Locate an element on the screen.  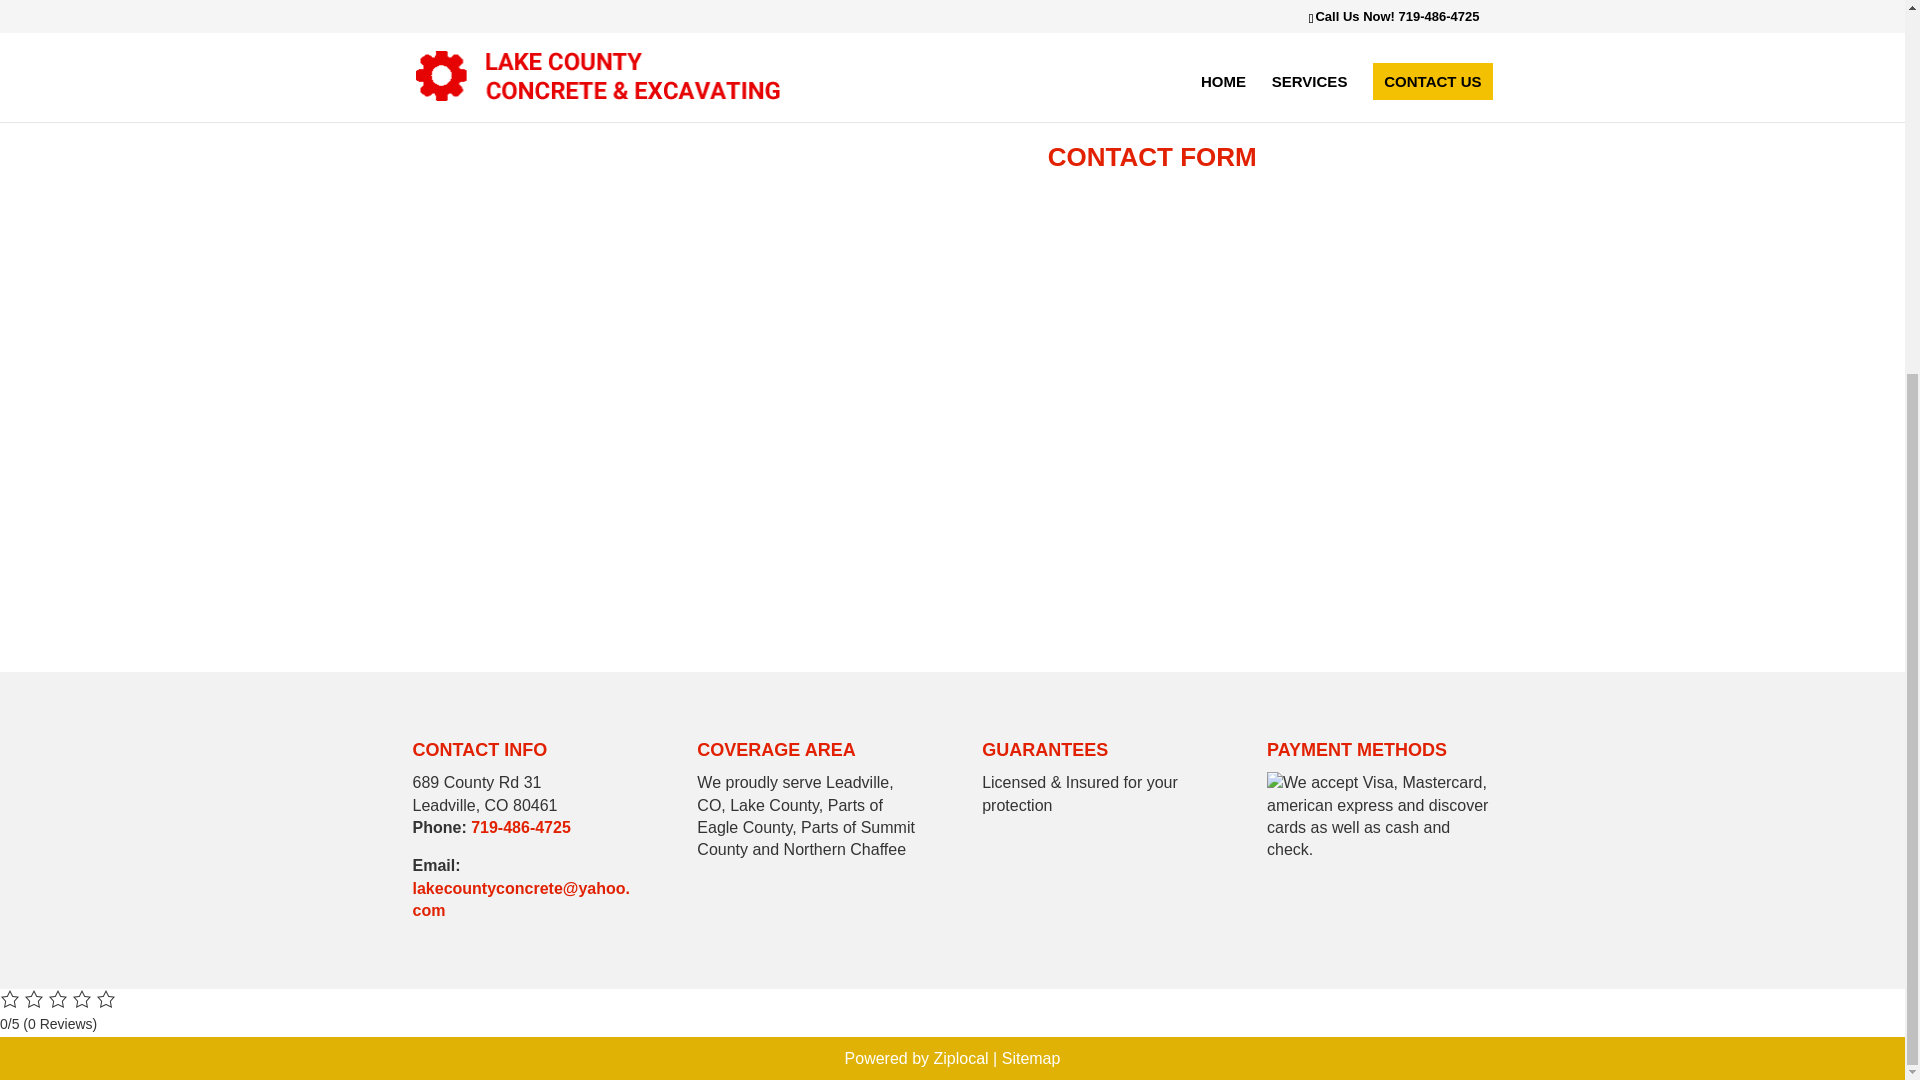
719-486-4725 is located at coordinates (520, 826).